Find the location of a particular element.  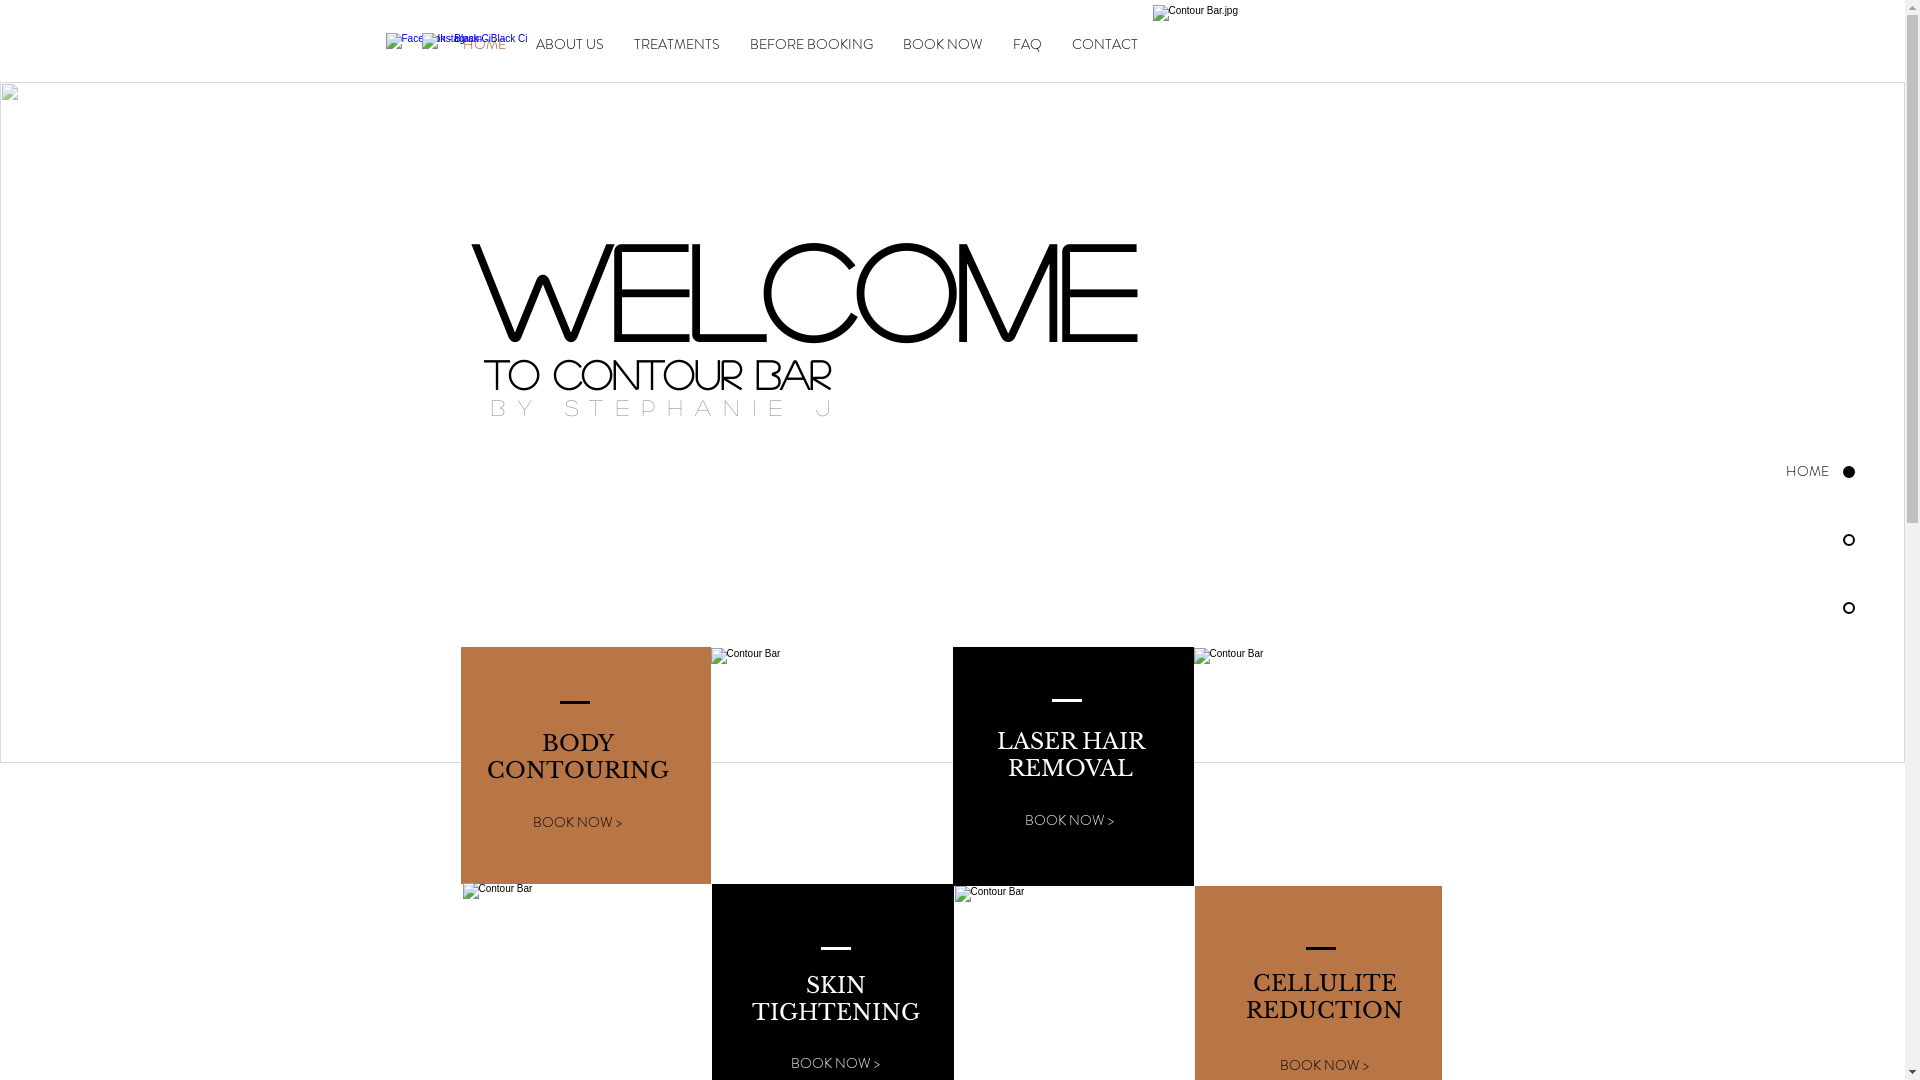

BOOK NOW > is located at coordinates (1069, 821).